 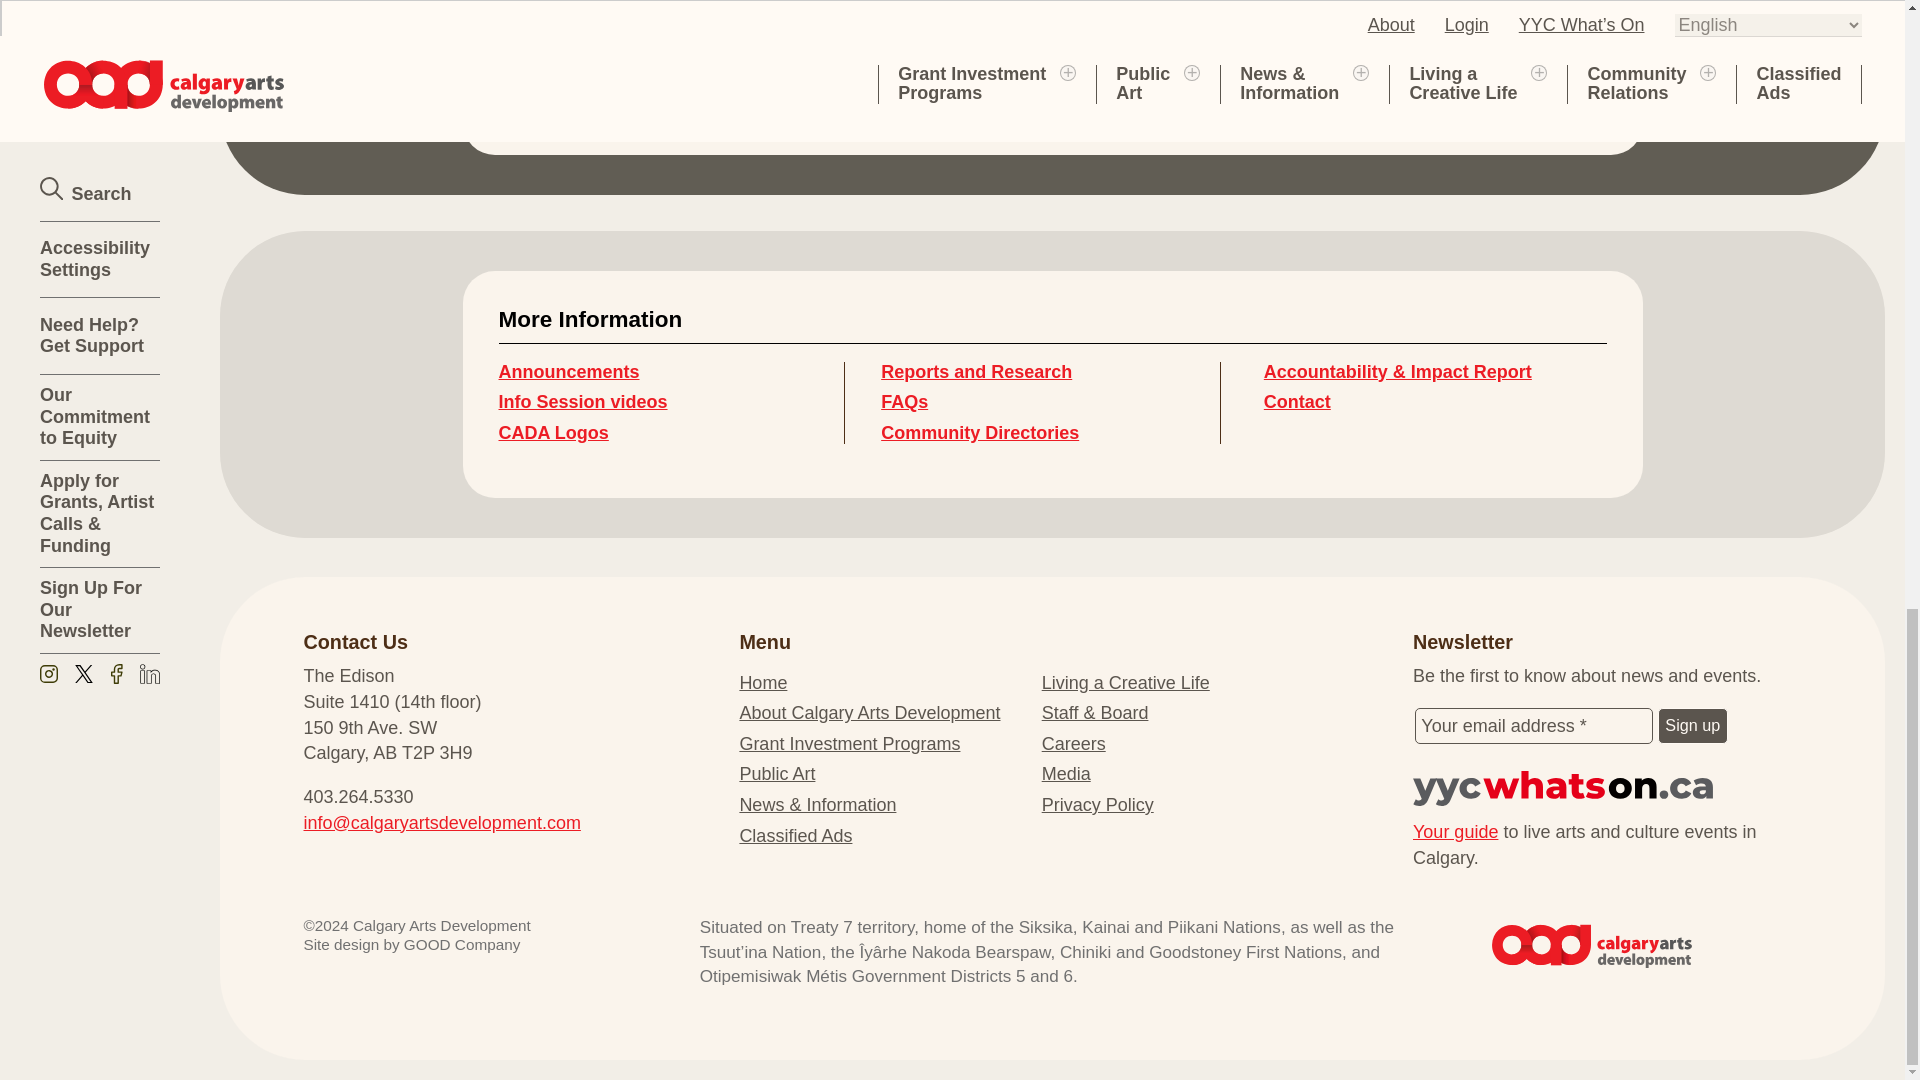 I want to click on YYC What's On, so click(x=1608, y=788).